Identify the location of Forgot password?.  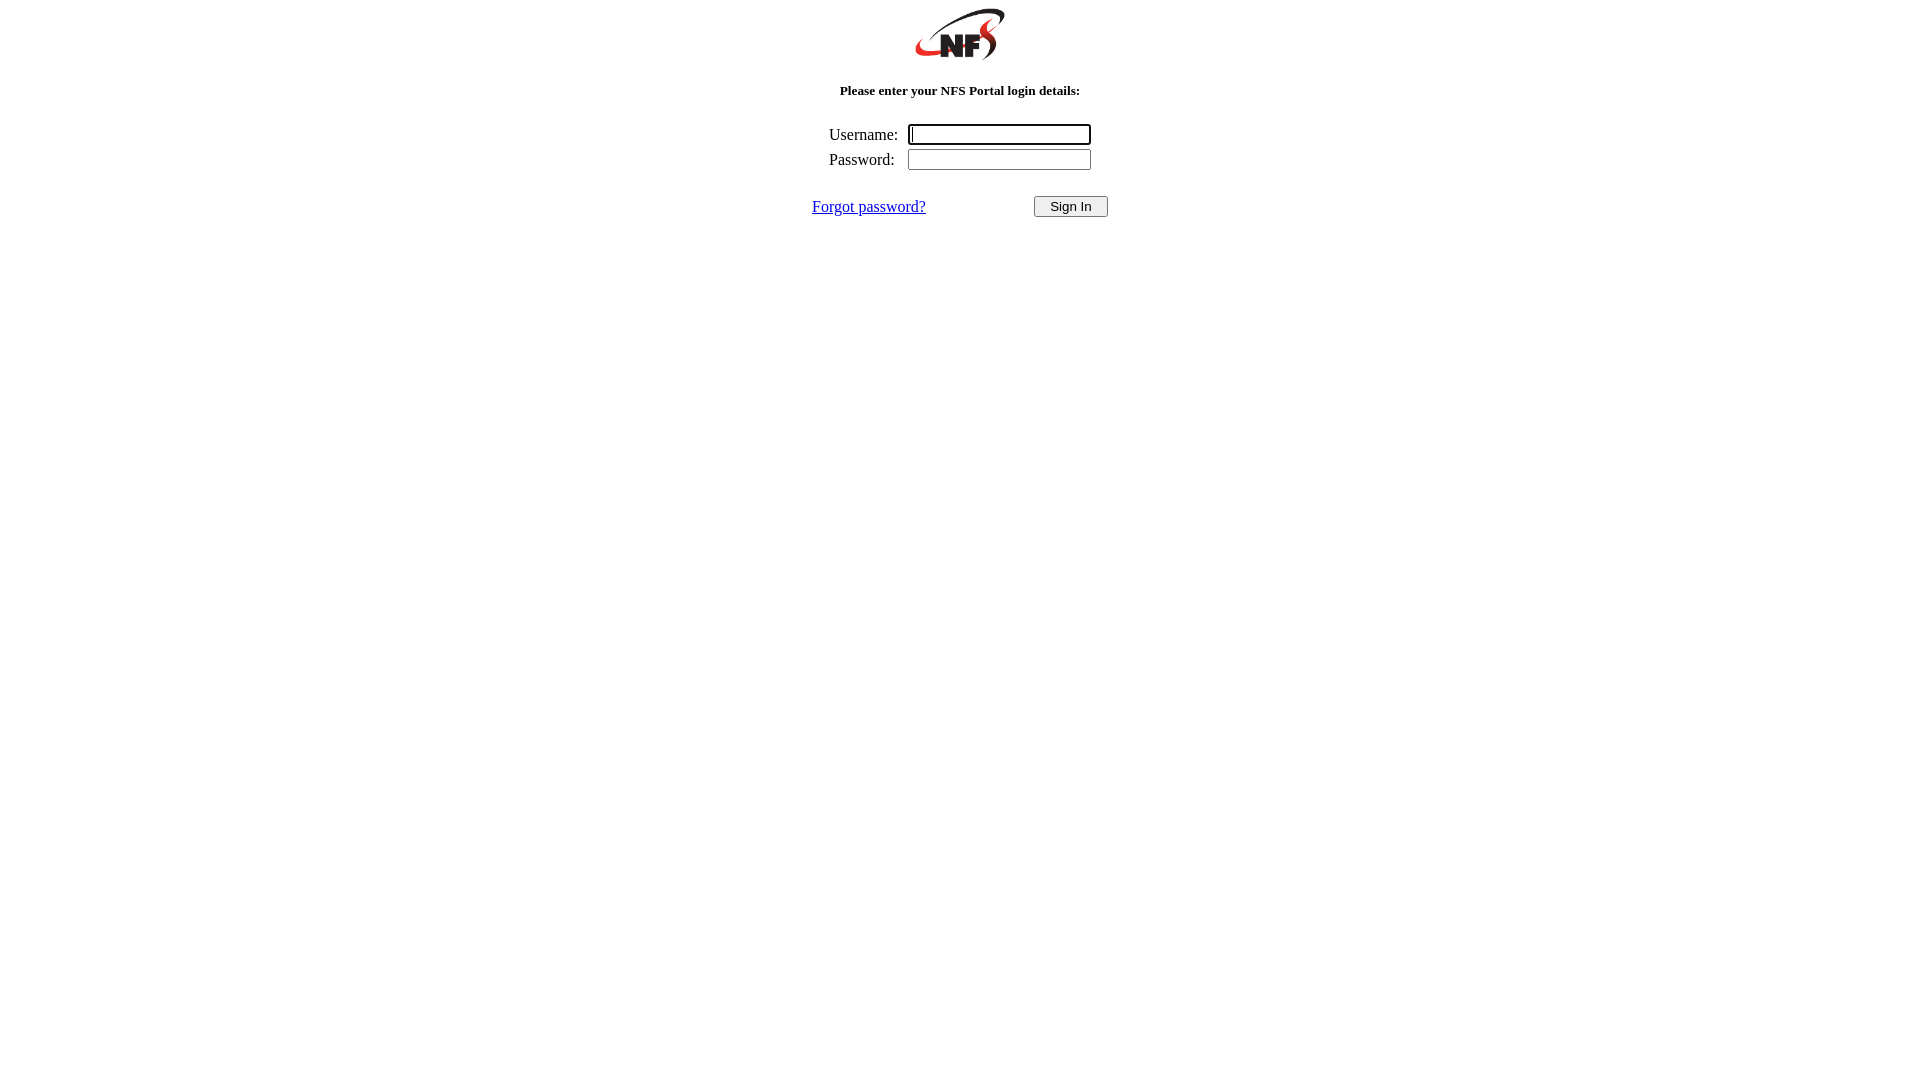
(869, 206).